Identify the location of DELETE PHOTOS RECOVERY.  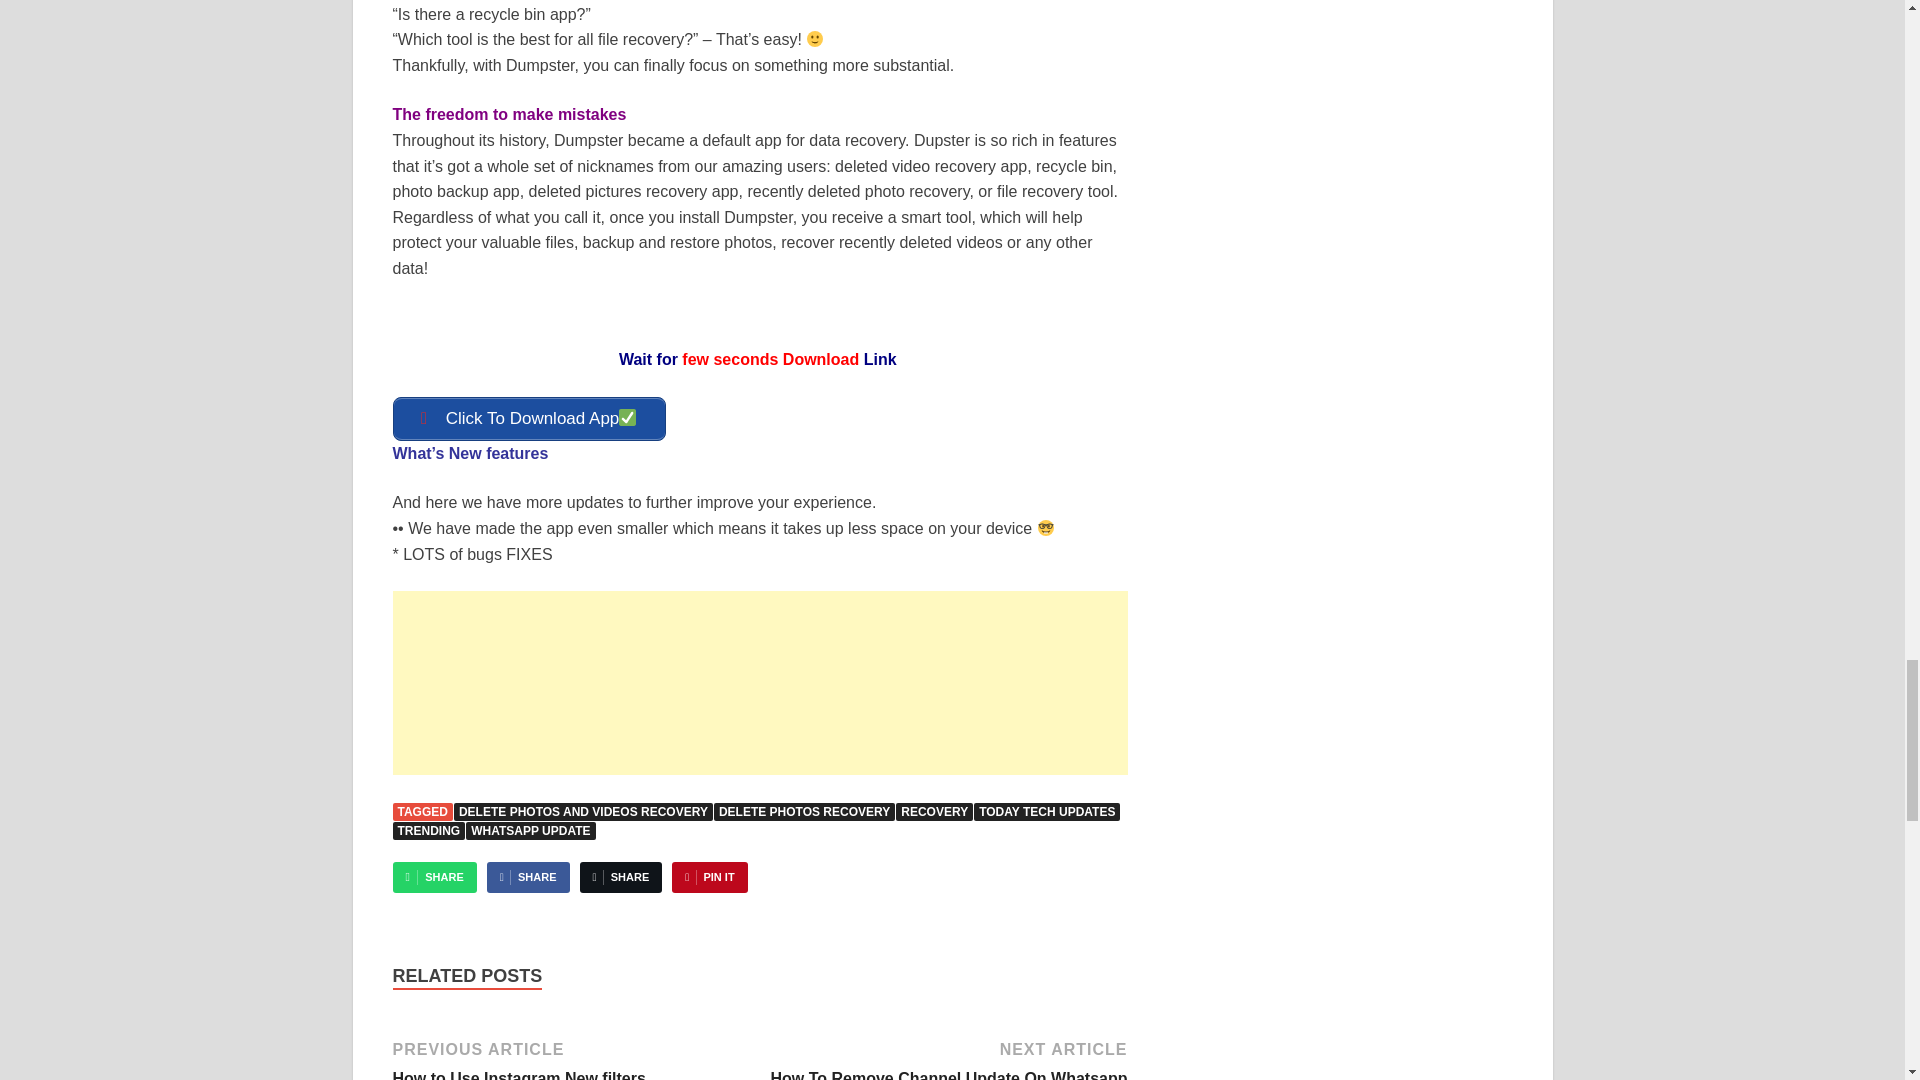
(804, 812).